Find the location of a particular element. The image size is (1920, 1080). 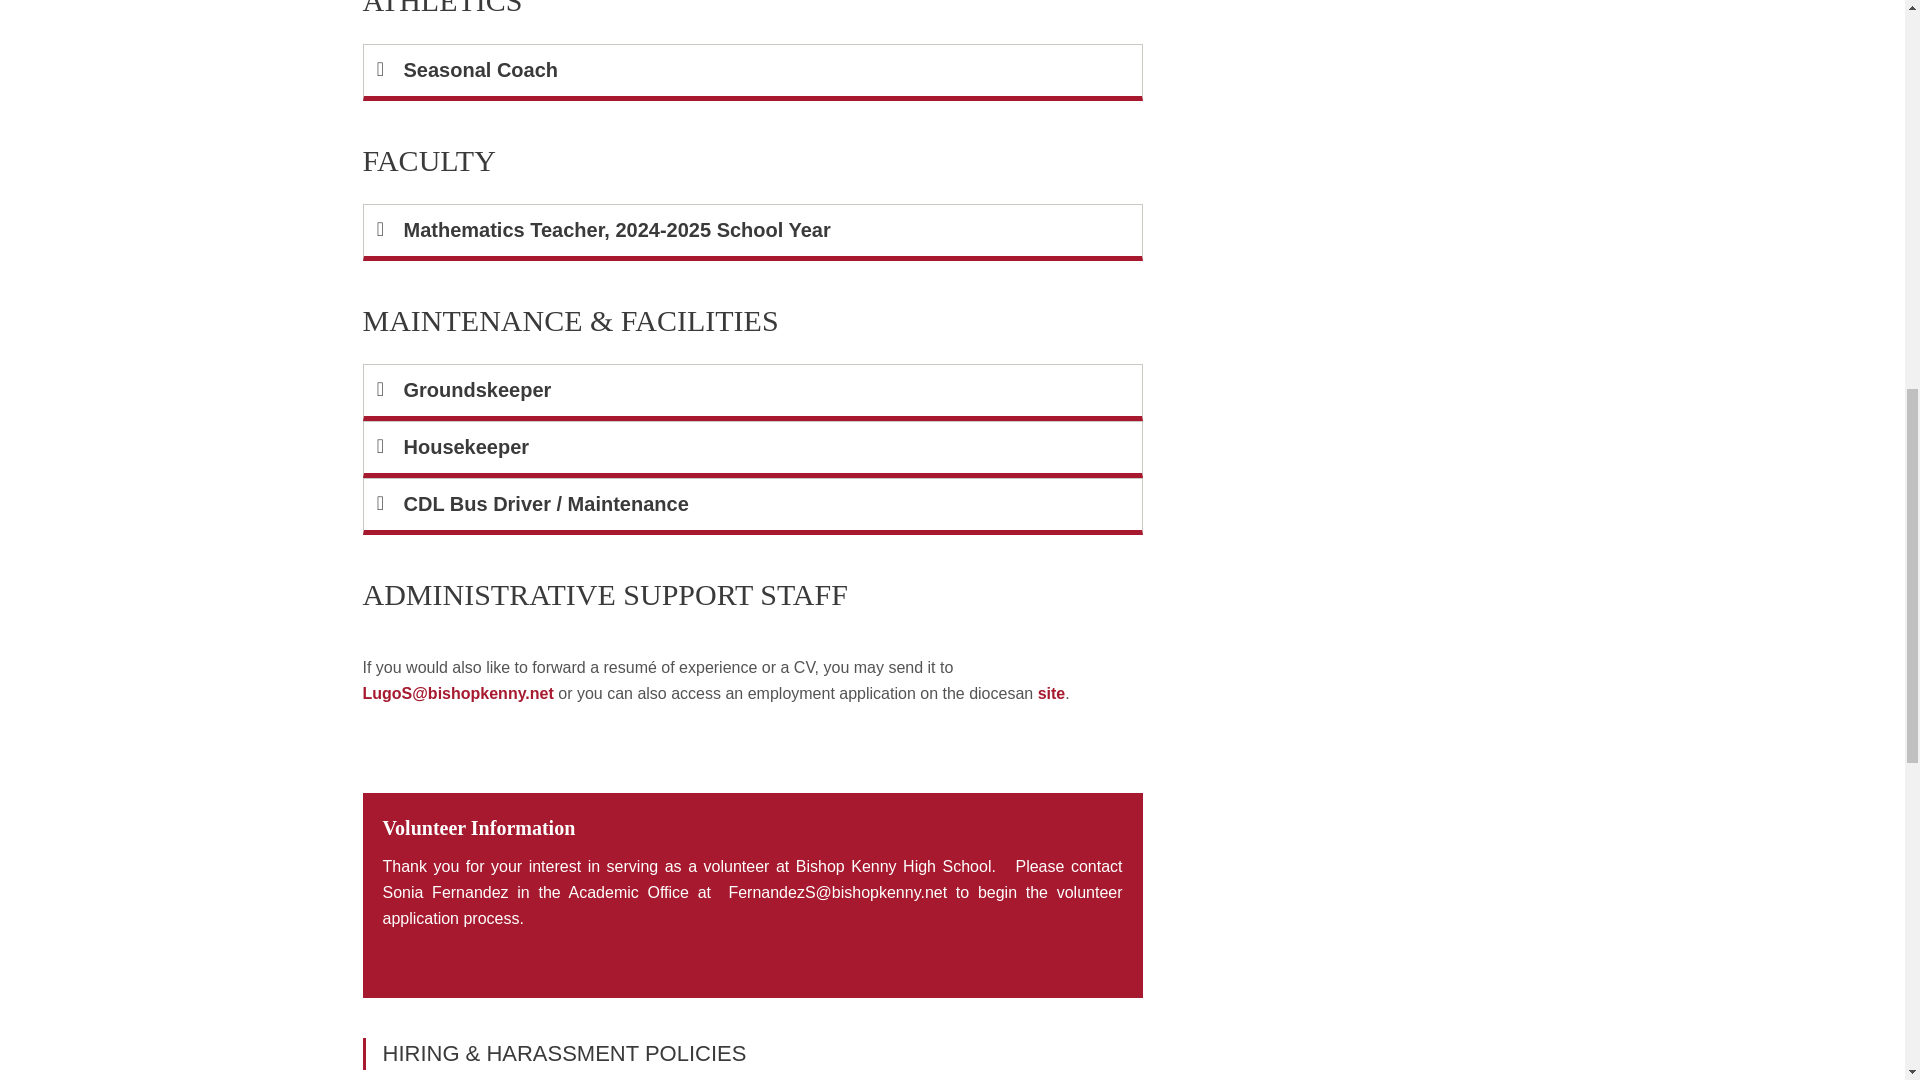

Employment at BKHS is located at coordinates (457, 693).